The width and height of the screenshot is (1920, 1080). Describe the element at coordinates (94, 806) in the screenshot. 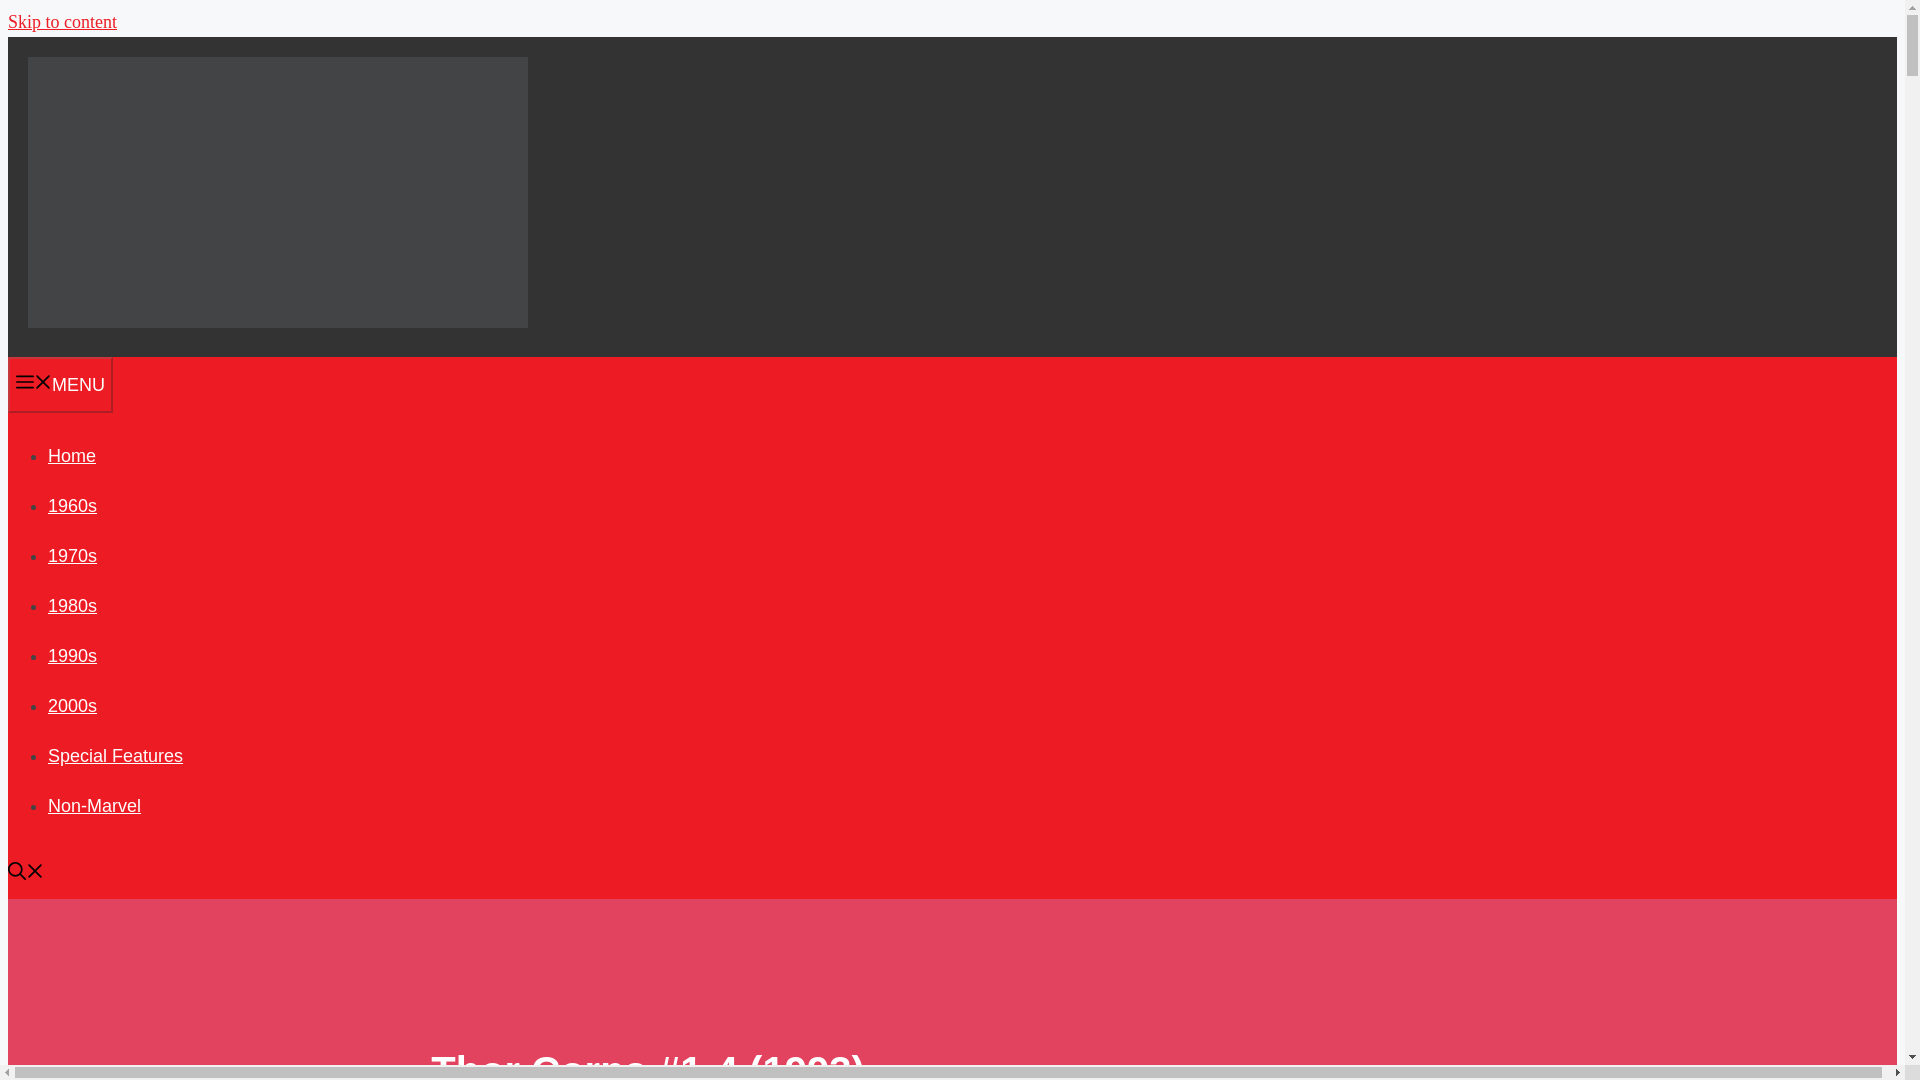

I see `Non-Marvel` at that location.